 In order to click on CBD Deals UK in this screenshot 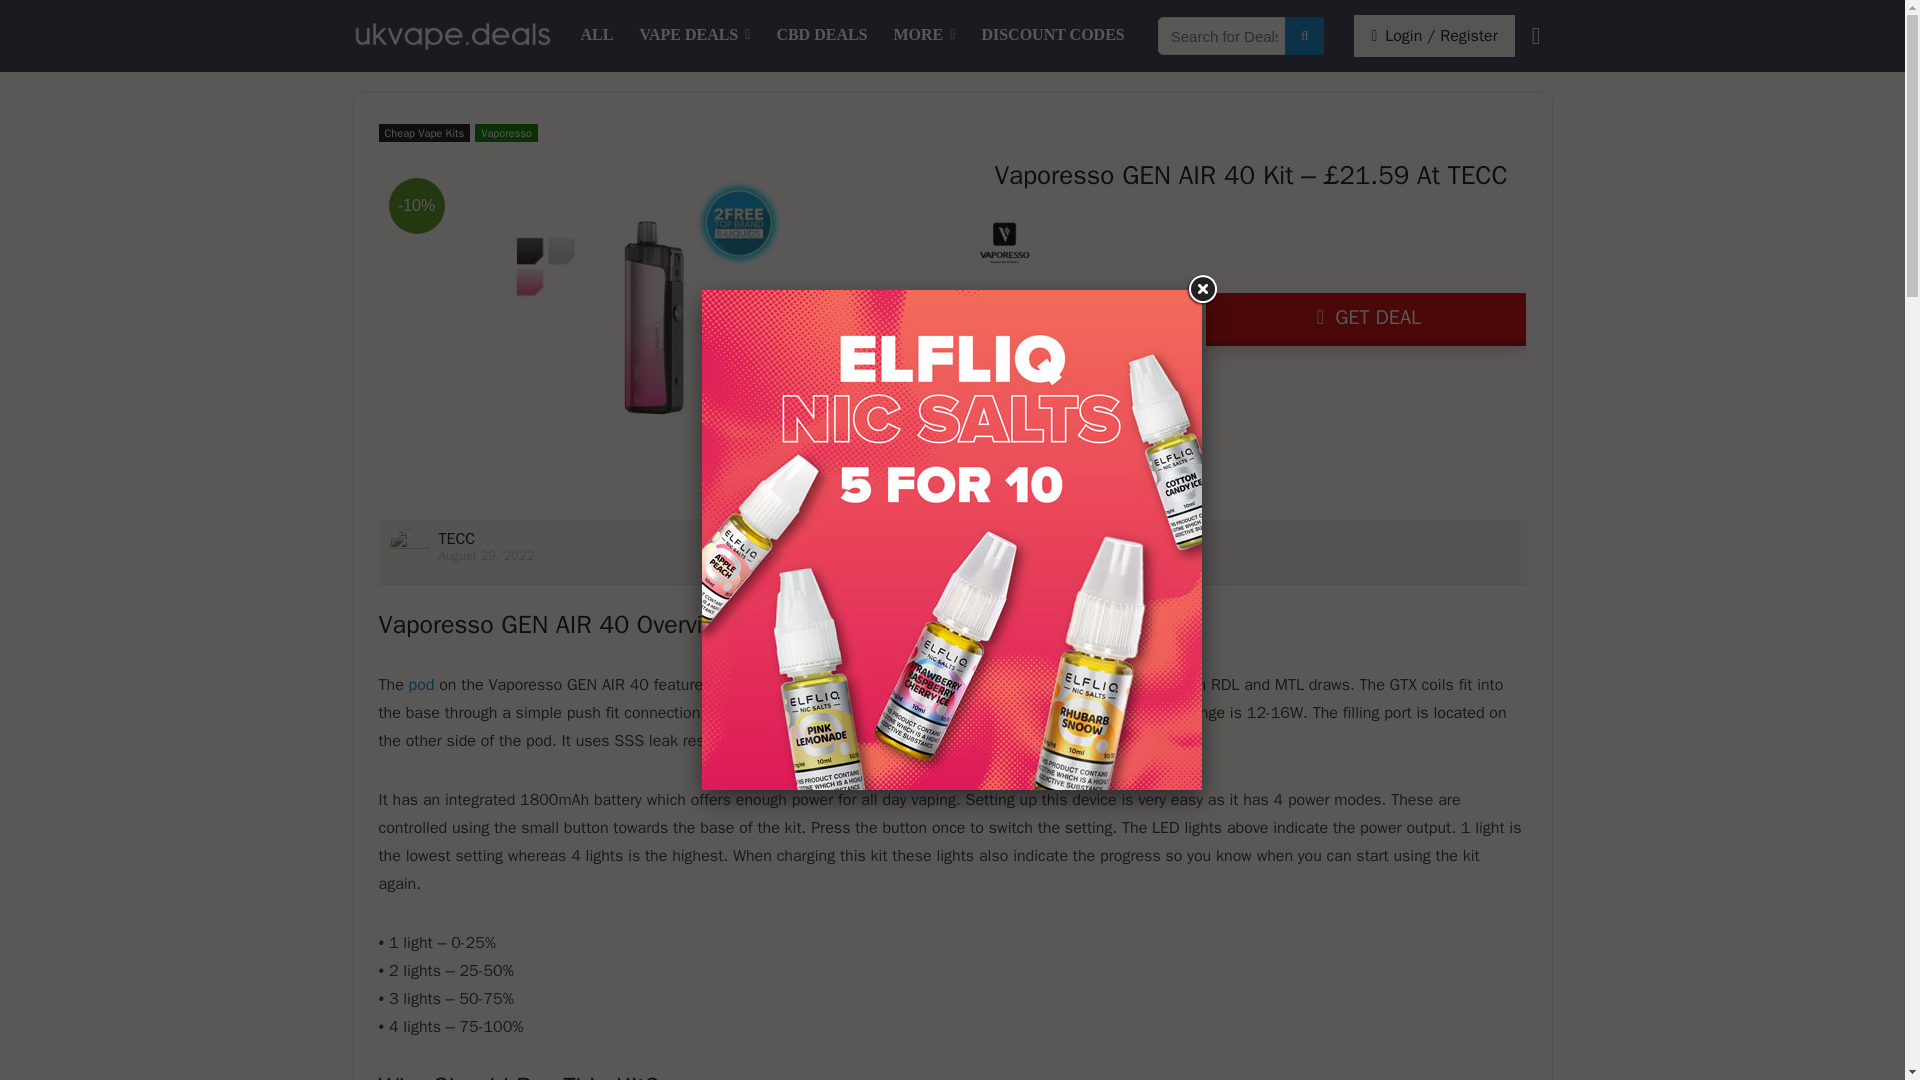, I will do `click(820, 36)`.